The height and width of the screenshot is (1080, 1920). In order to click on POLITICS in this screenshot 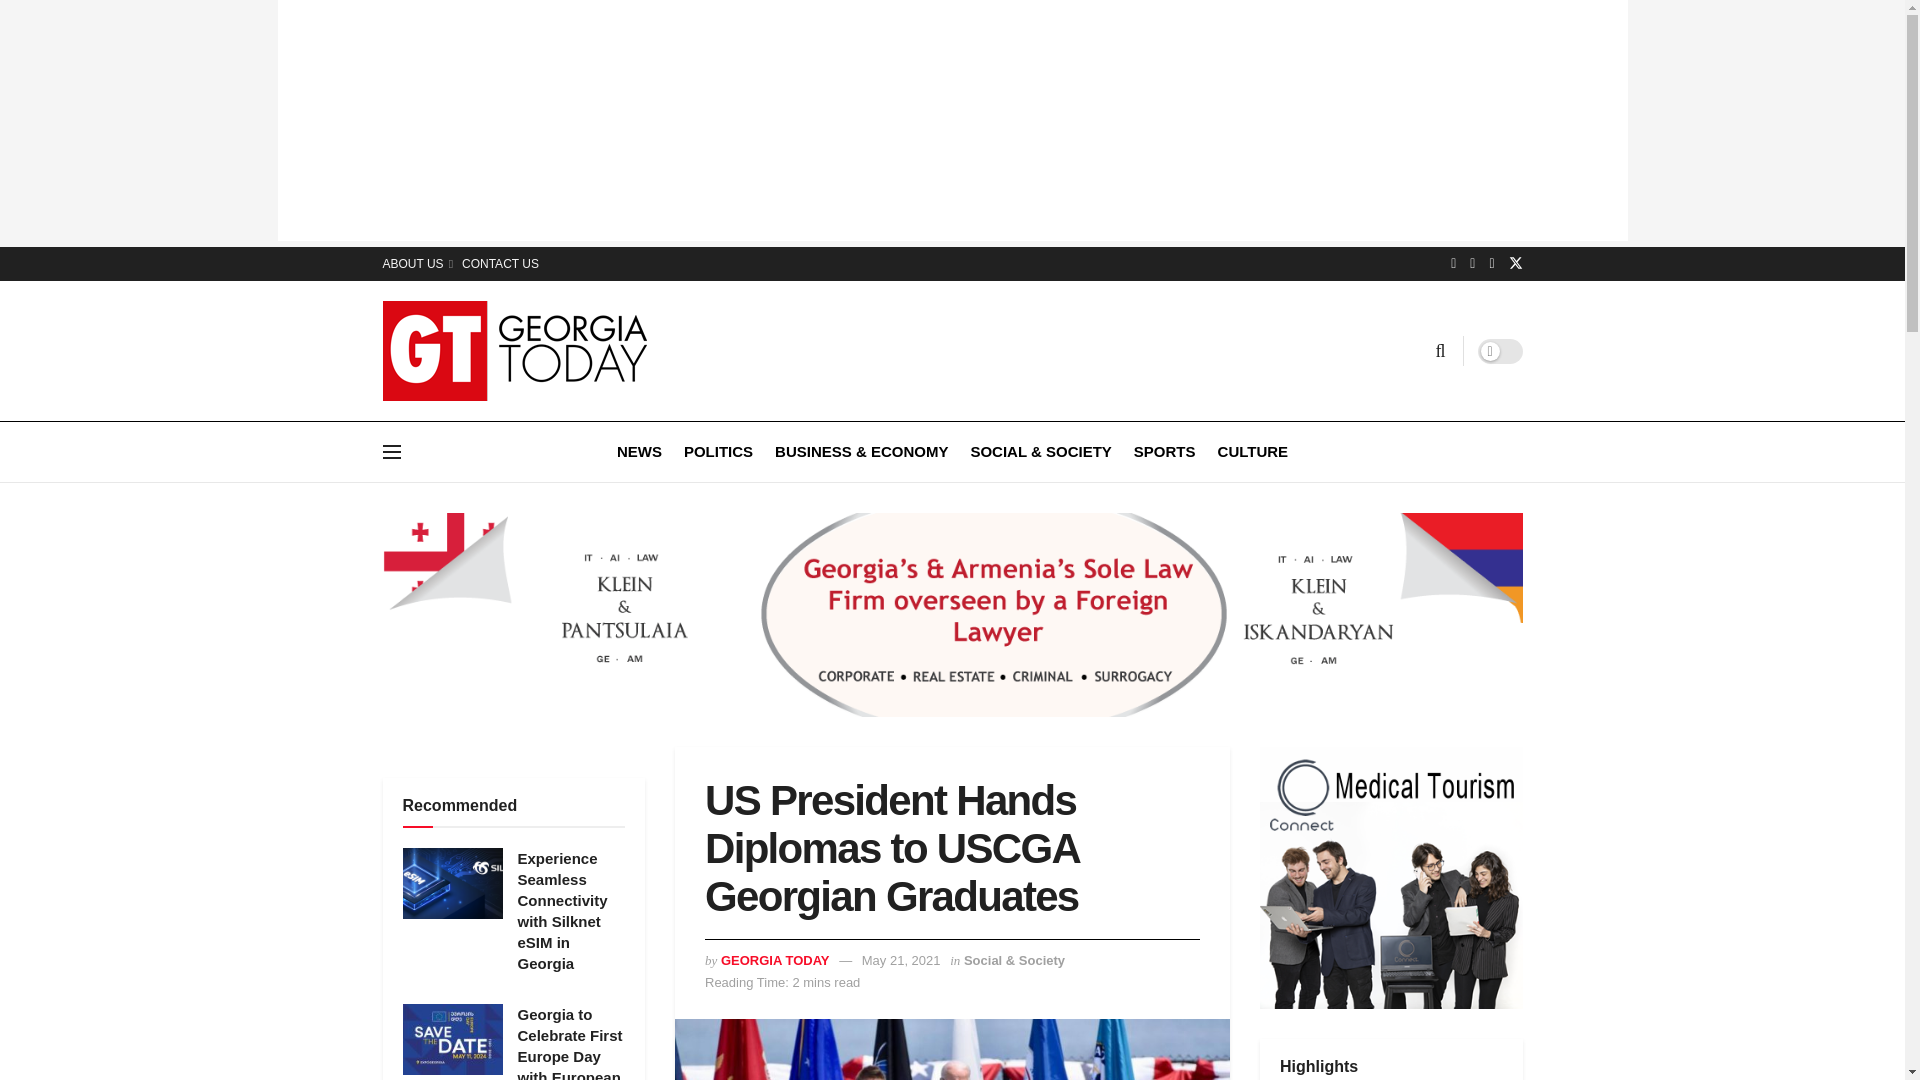, I will do `click(718, 451)`.